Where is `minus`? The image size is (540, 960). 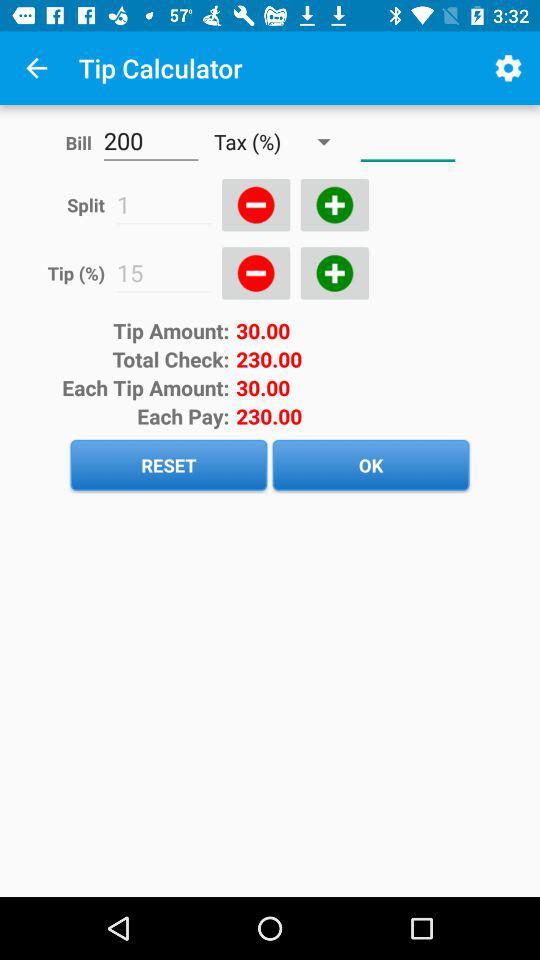 minus is located at coordinates (256, 205).